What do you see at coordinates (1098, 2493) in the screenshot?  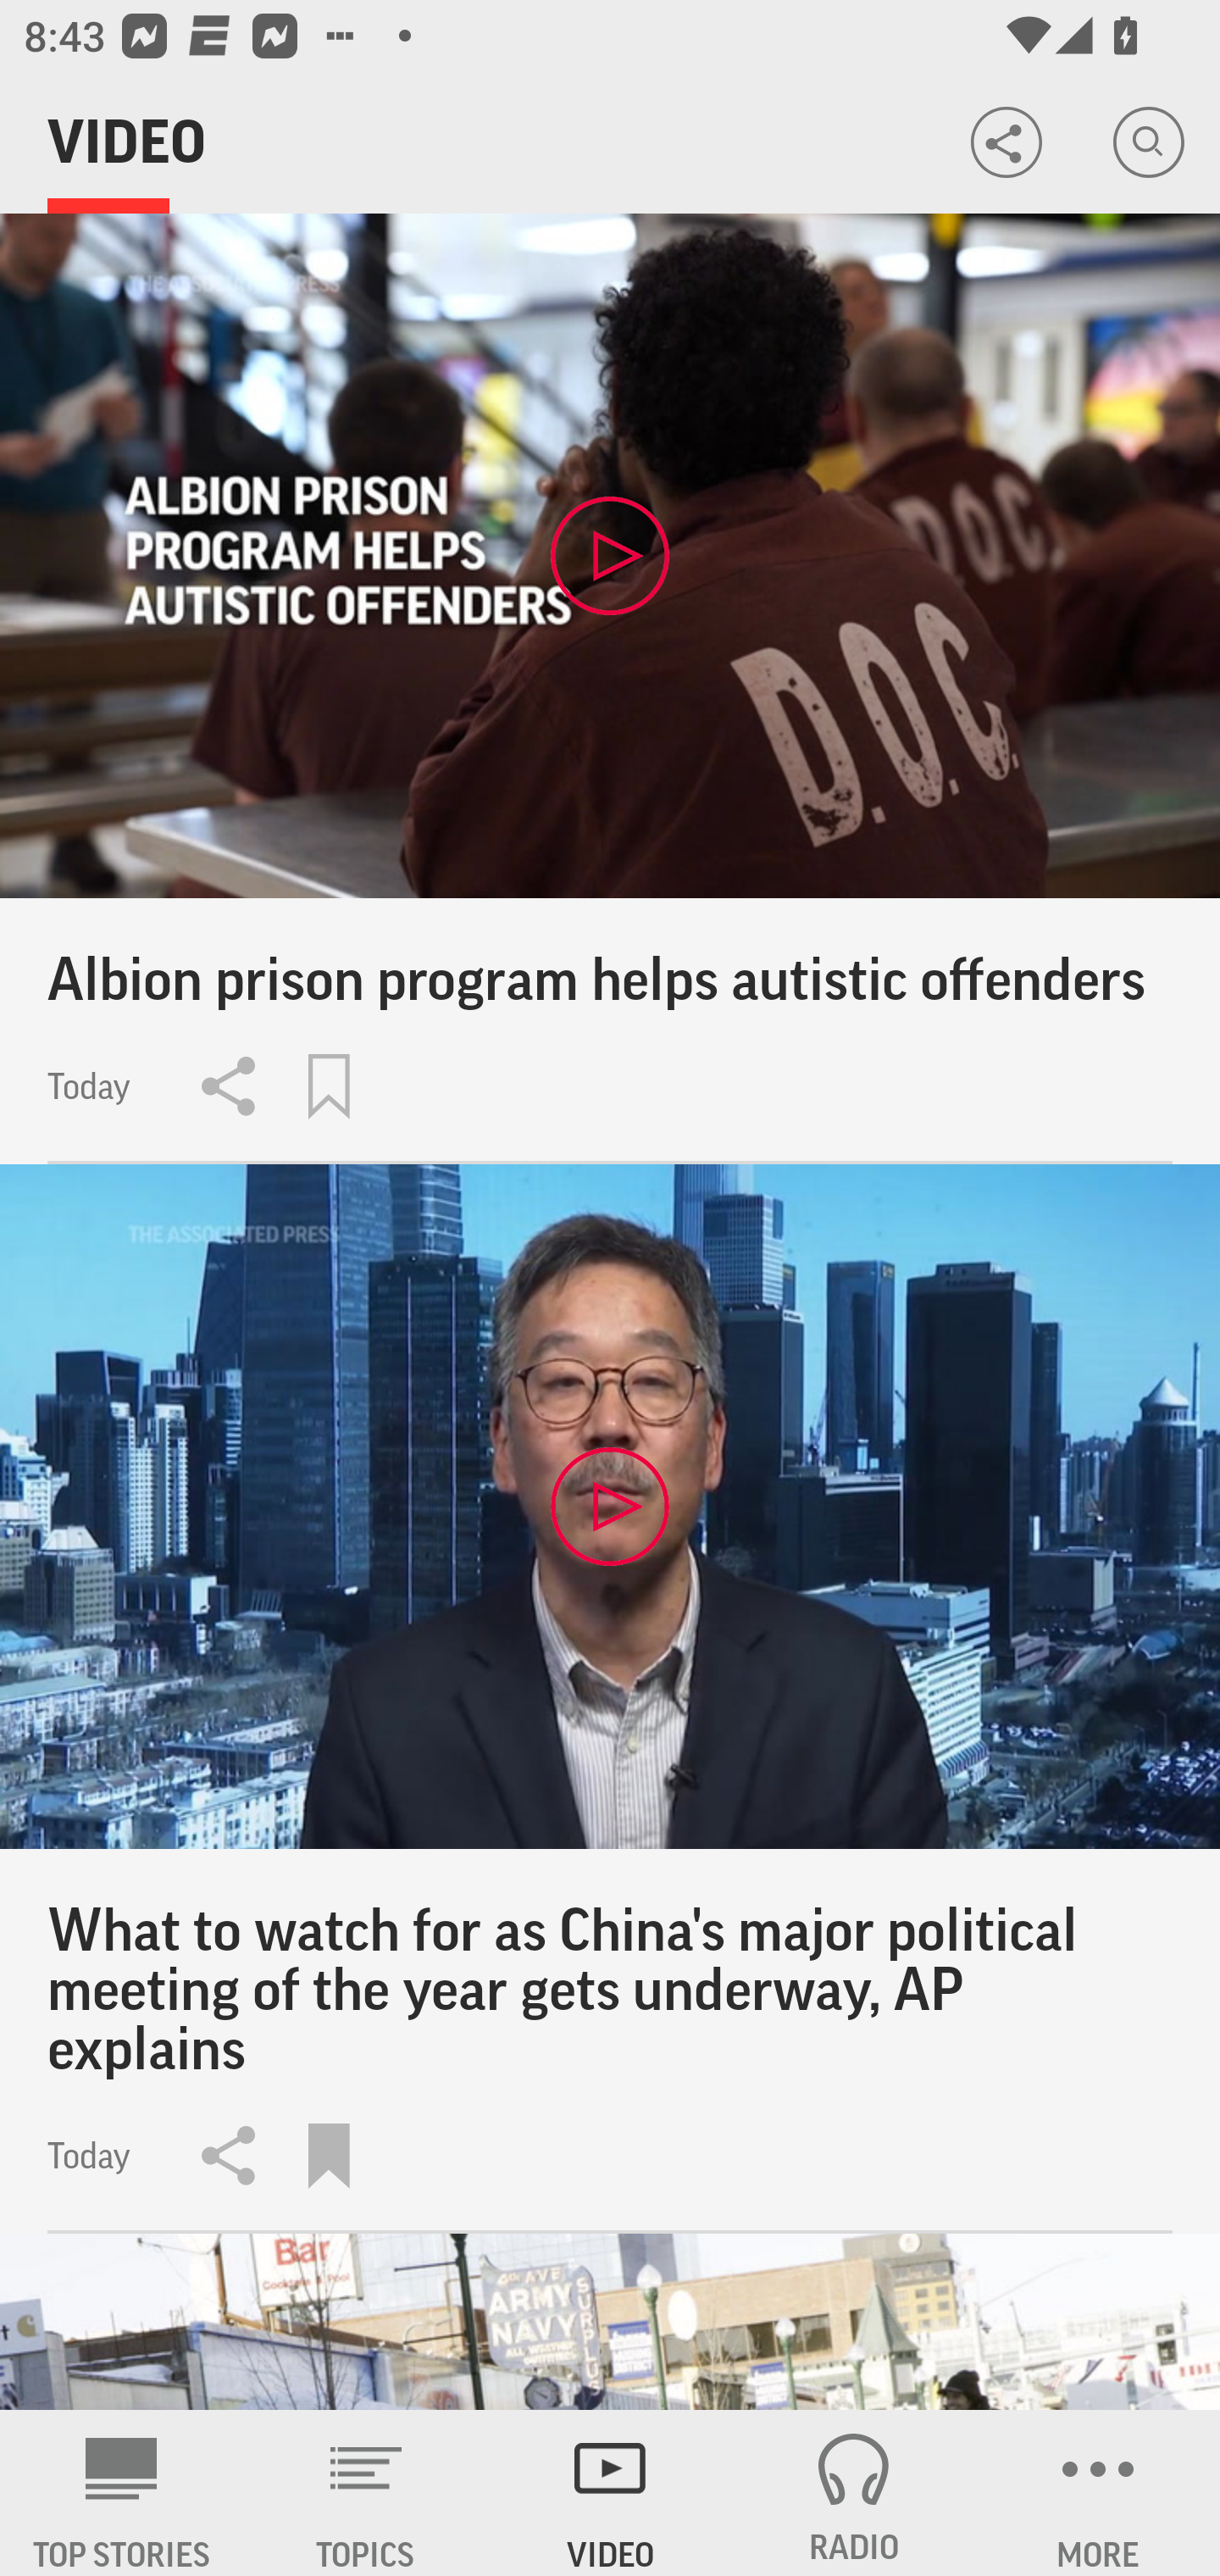 I see `MORE` at bounding box center [1098, 2493].